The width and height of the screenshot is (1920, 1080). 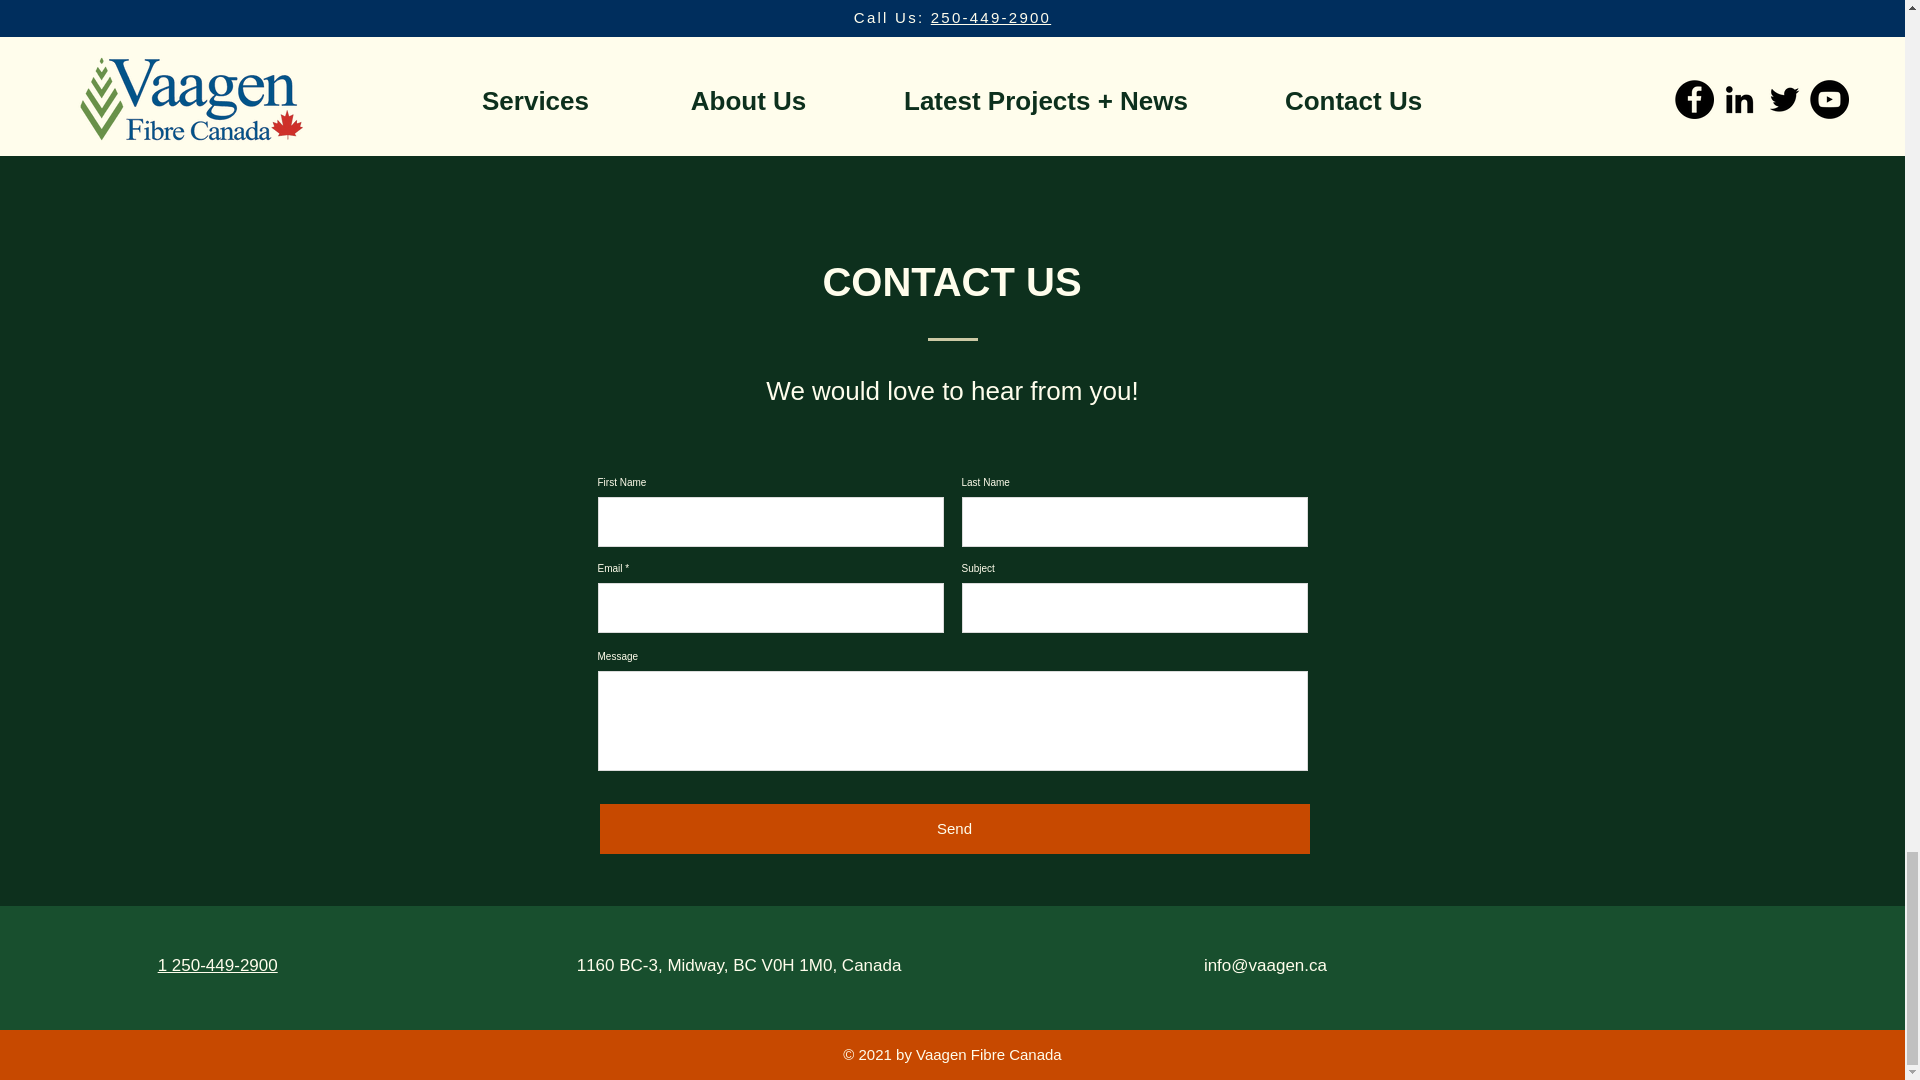 What do you see at coordinates (744, 38) in the screenshot?
I see `Post not marked as liked` at bounding box center [744, 38].